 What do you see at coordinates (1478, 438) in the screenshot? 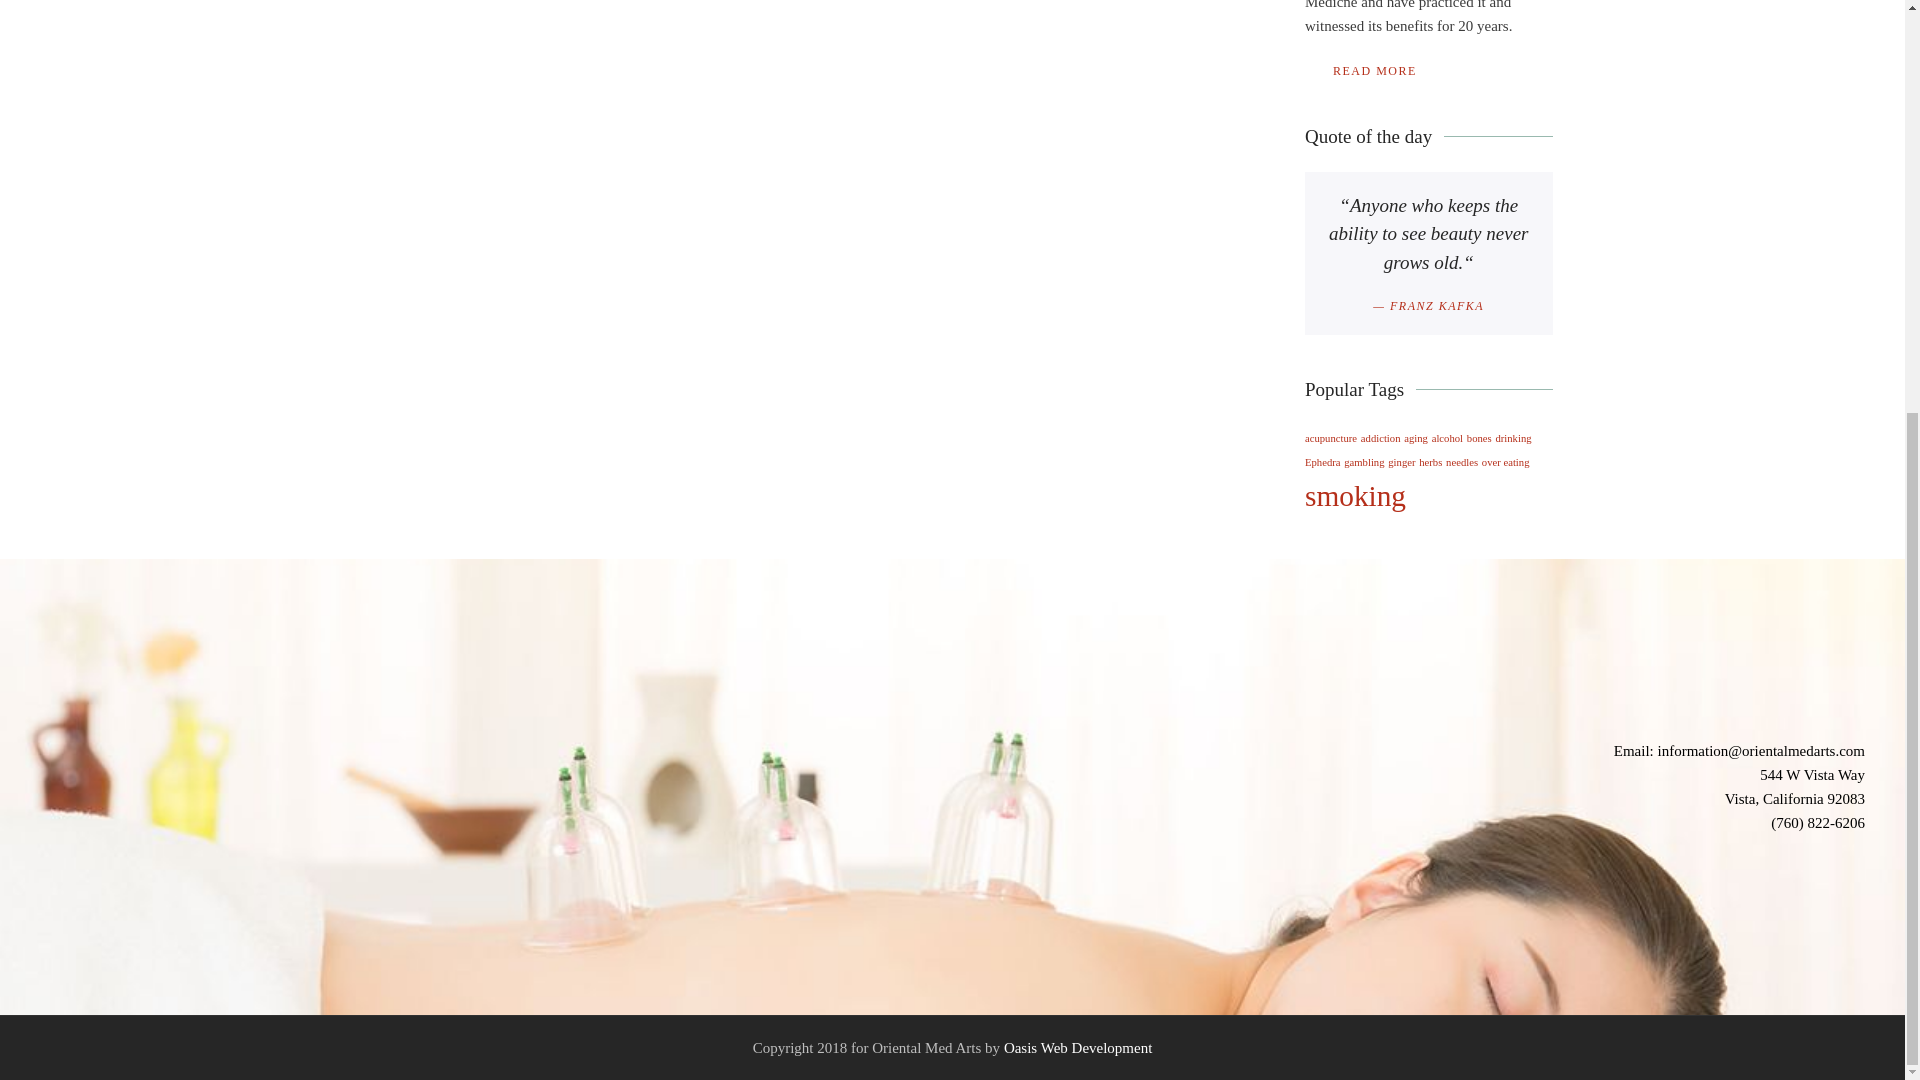
I see `bones` at bounding box center [1478, 438].